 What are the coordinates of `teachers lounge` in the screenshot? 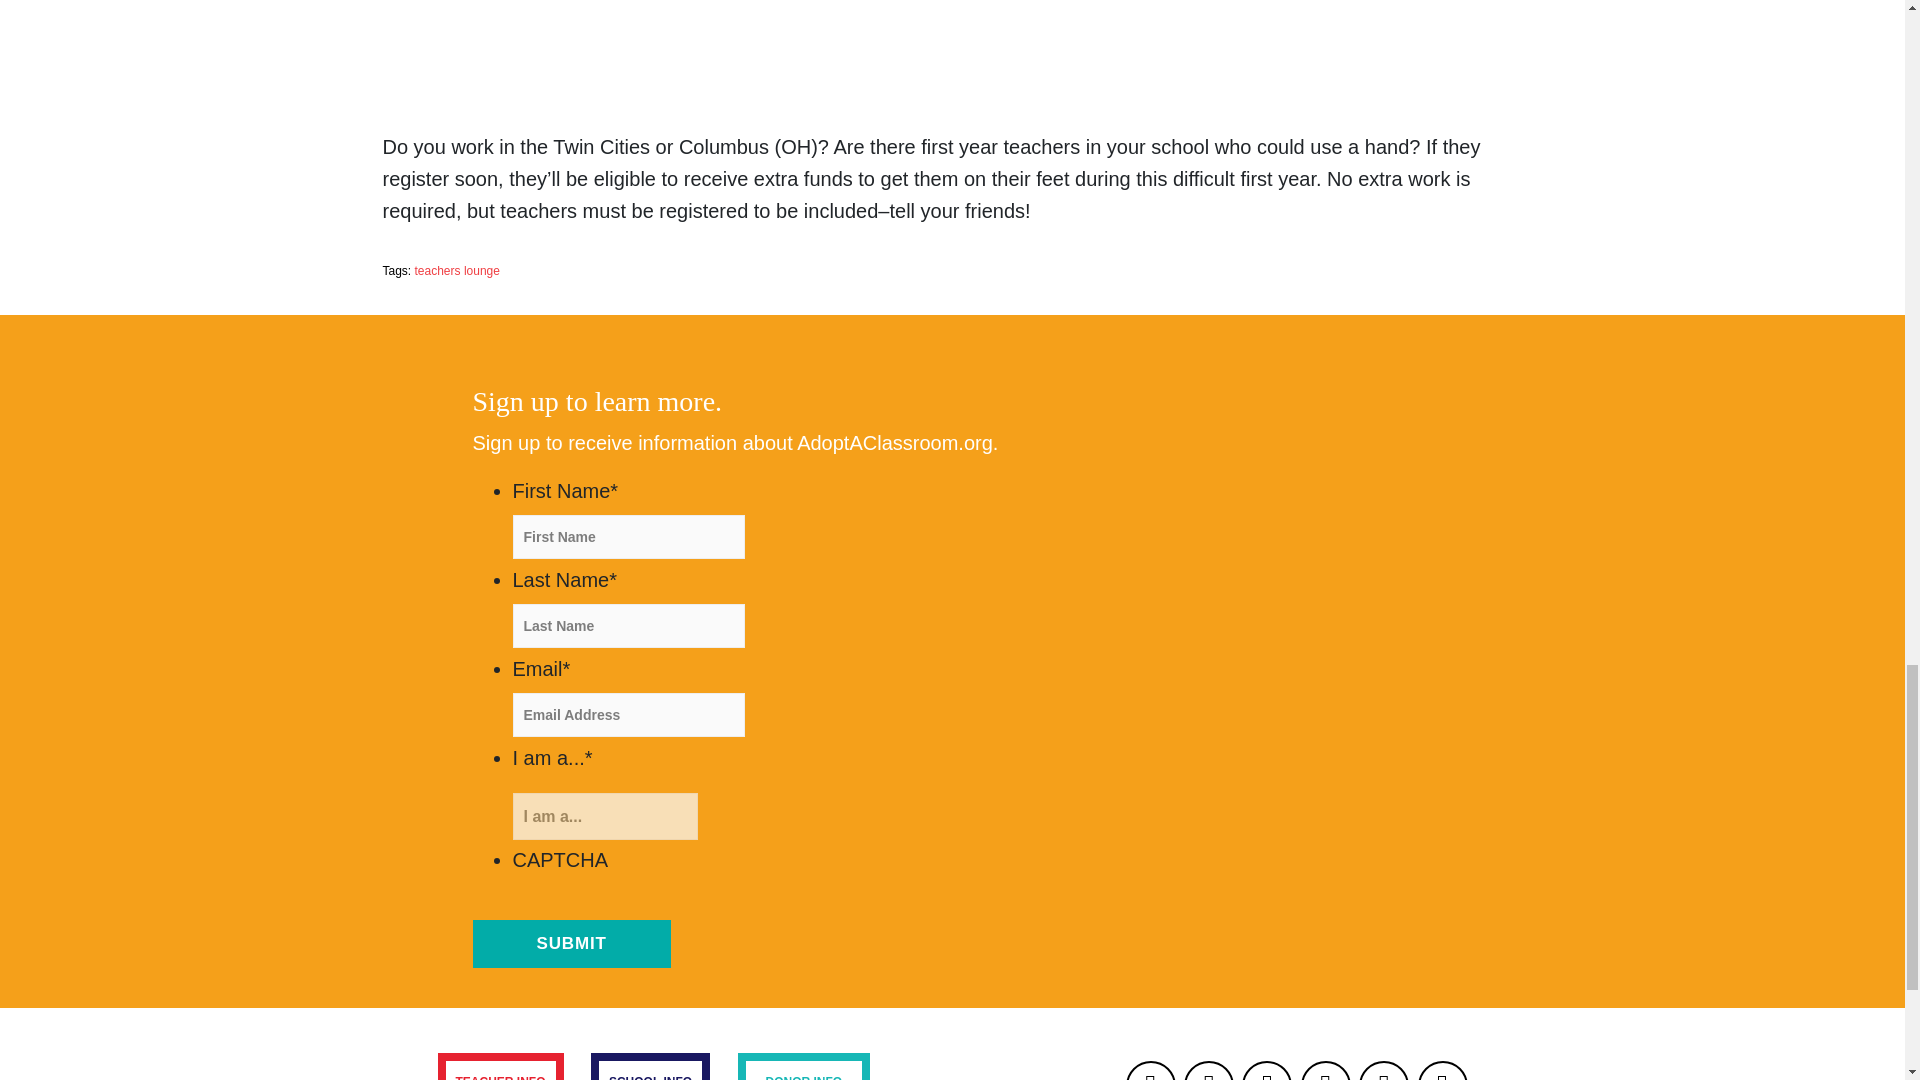 It's located at (456, 270).